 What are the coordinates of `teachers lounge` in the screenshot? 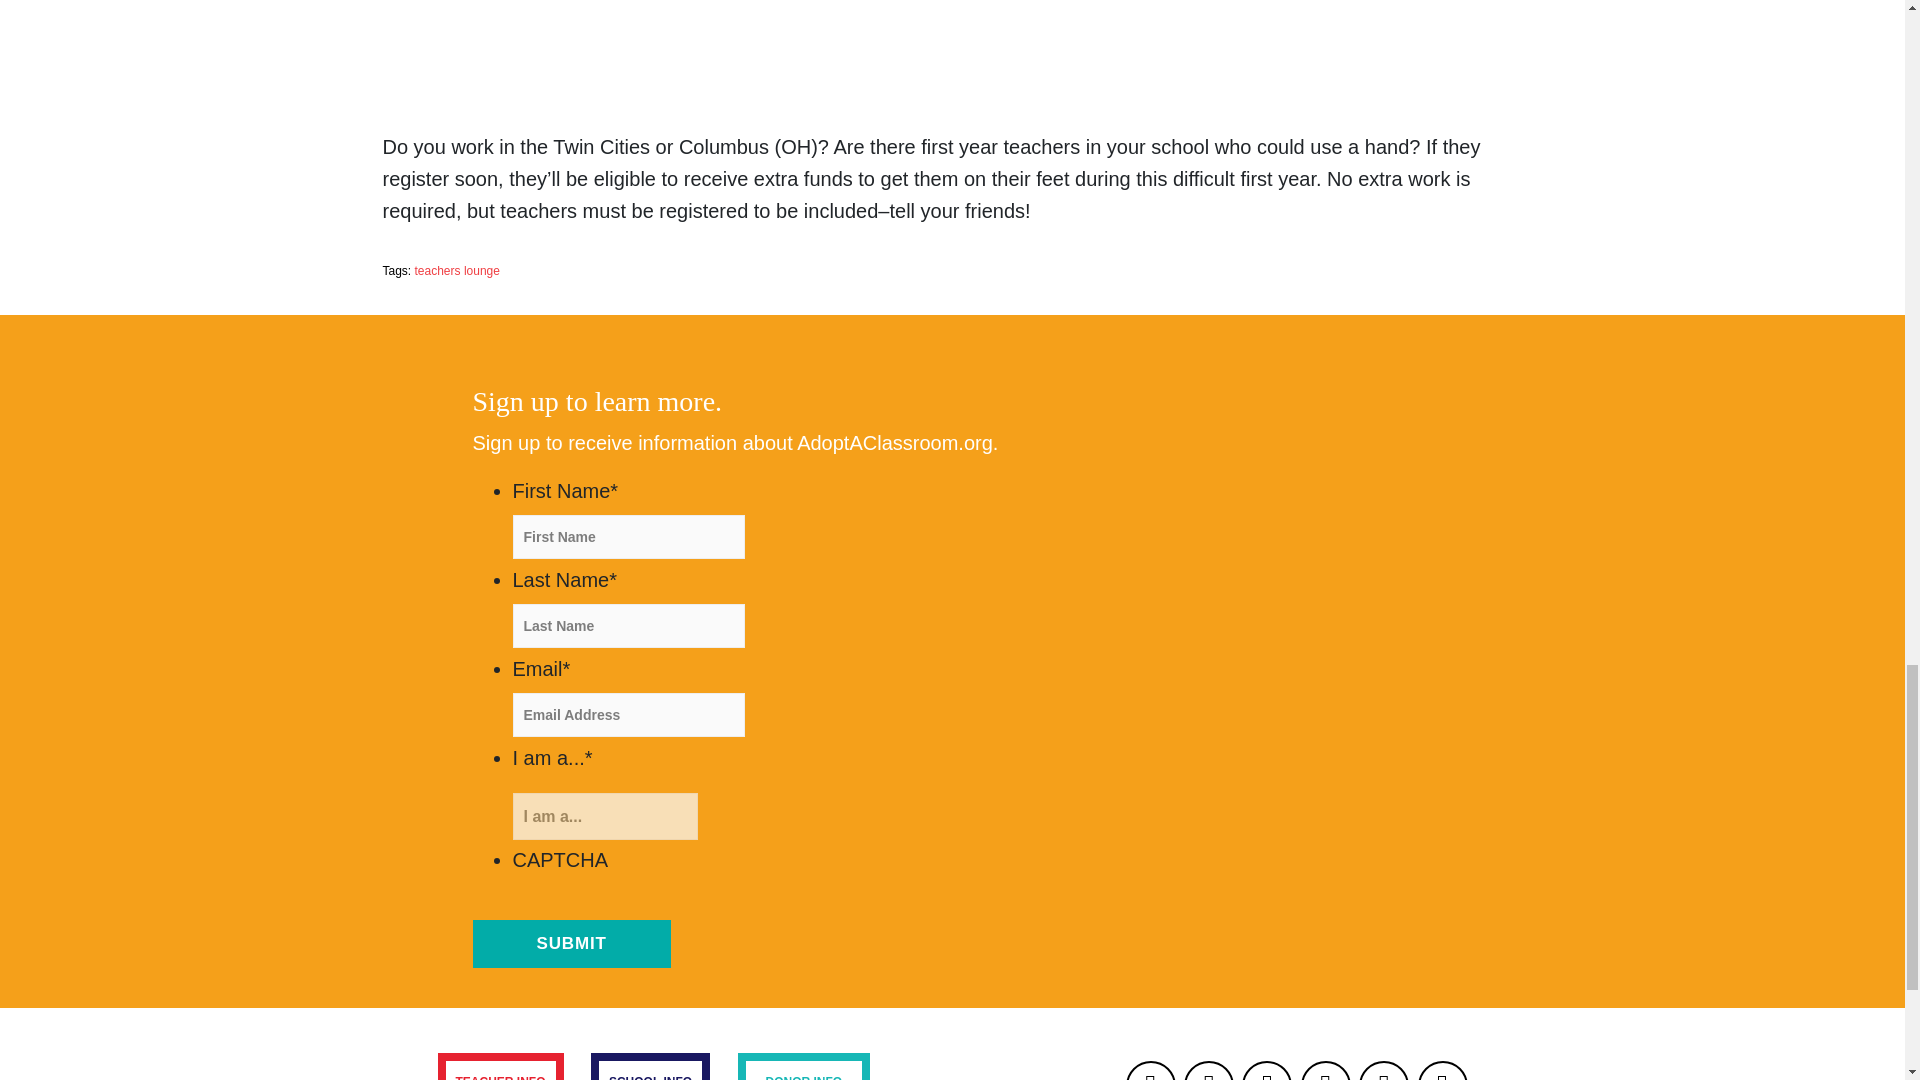 It's located at (456, 270).